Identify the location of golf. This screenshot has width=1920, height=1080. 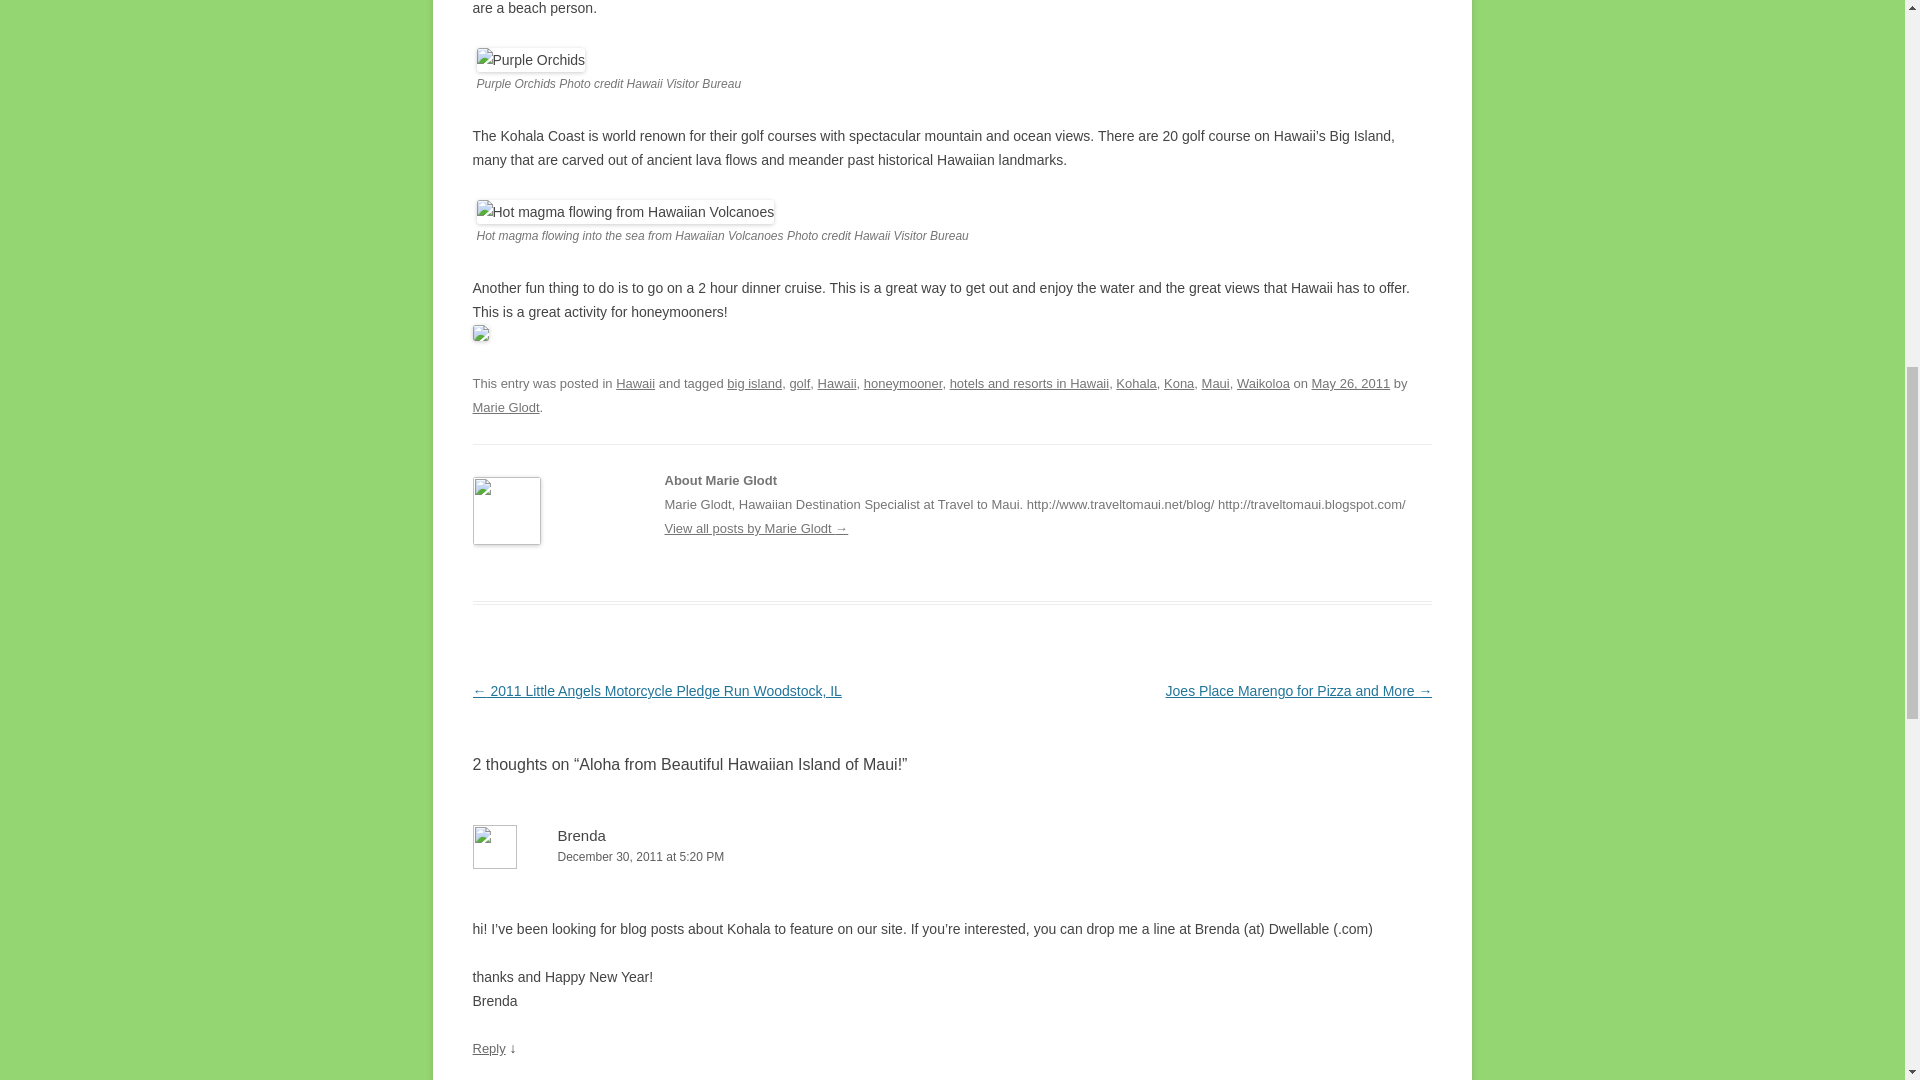
(800, 382).